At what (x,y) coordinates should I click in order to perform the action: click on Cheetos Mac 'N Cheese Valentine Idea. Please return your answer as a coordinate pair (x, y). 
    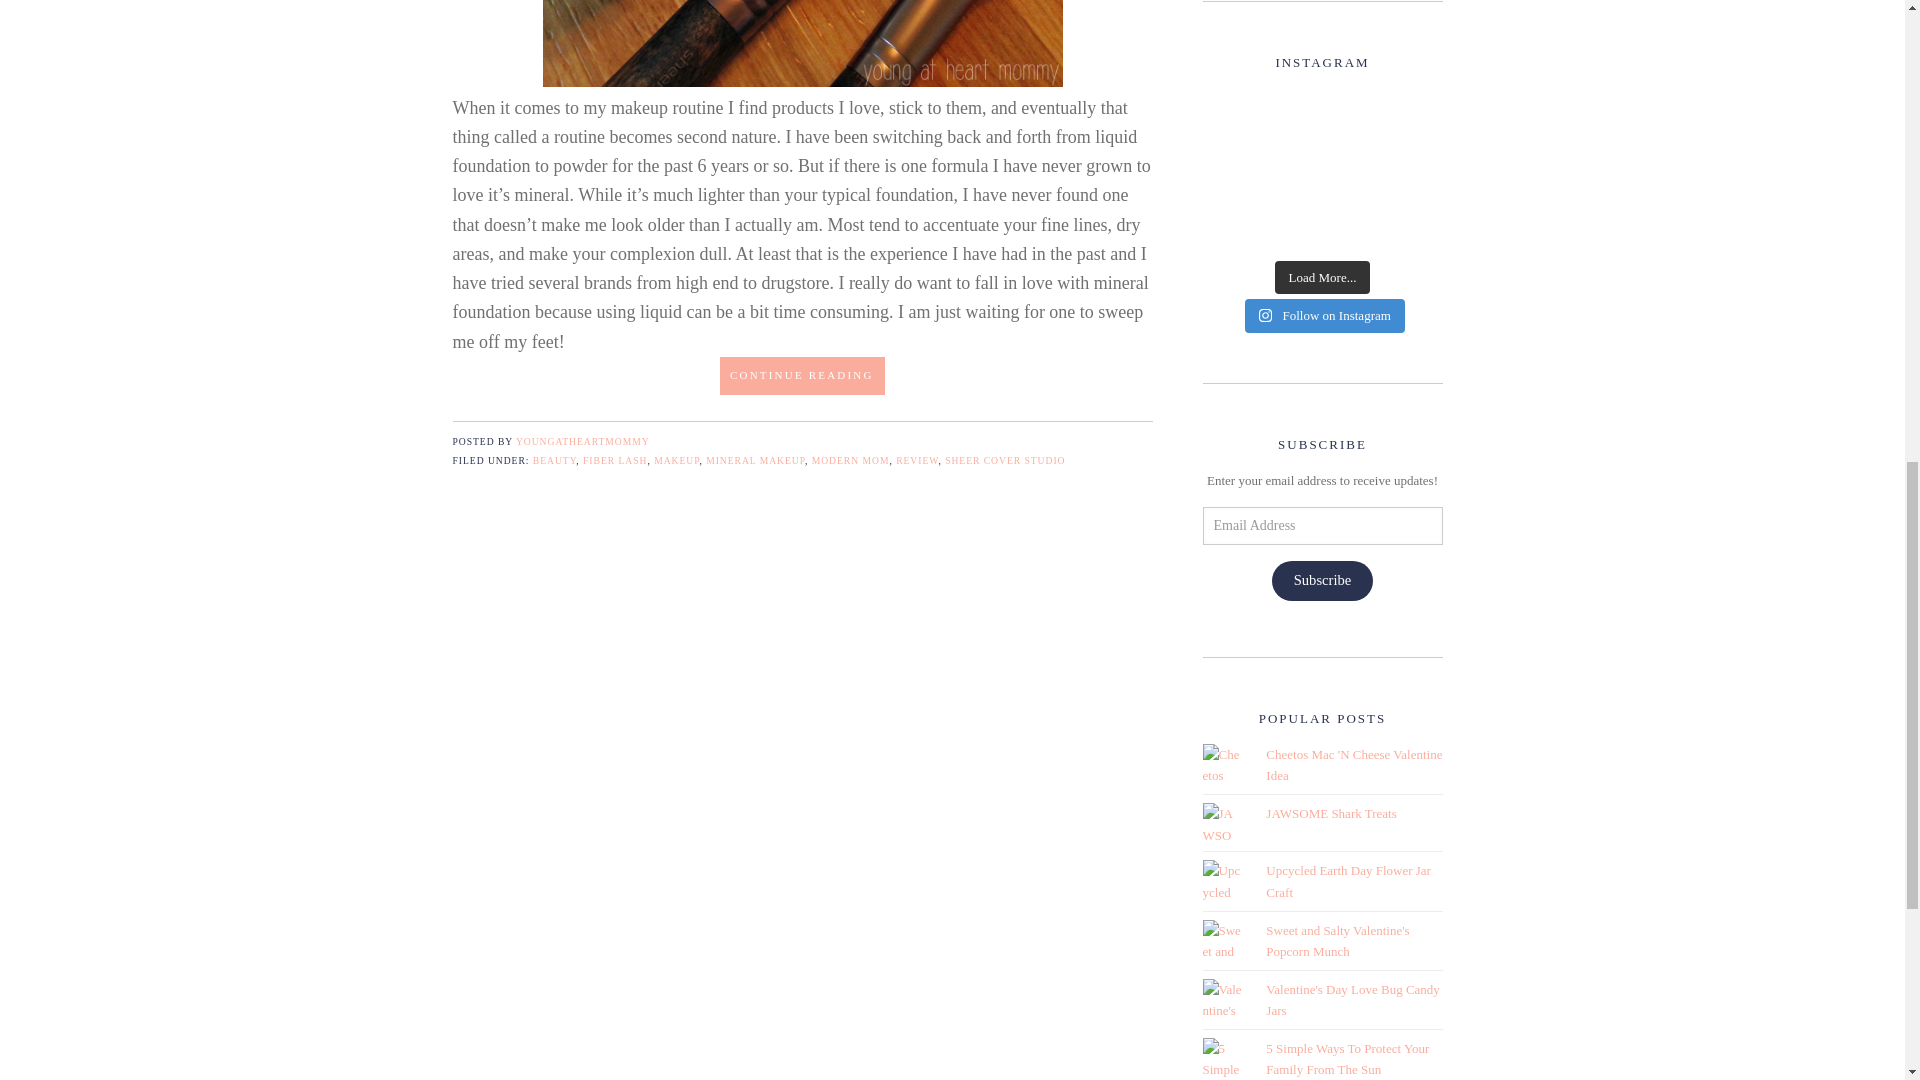
    Looking at the image, I should click on (1353, 765).